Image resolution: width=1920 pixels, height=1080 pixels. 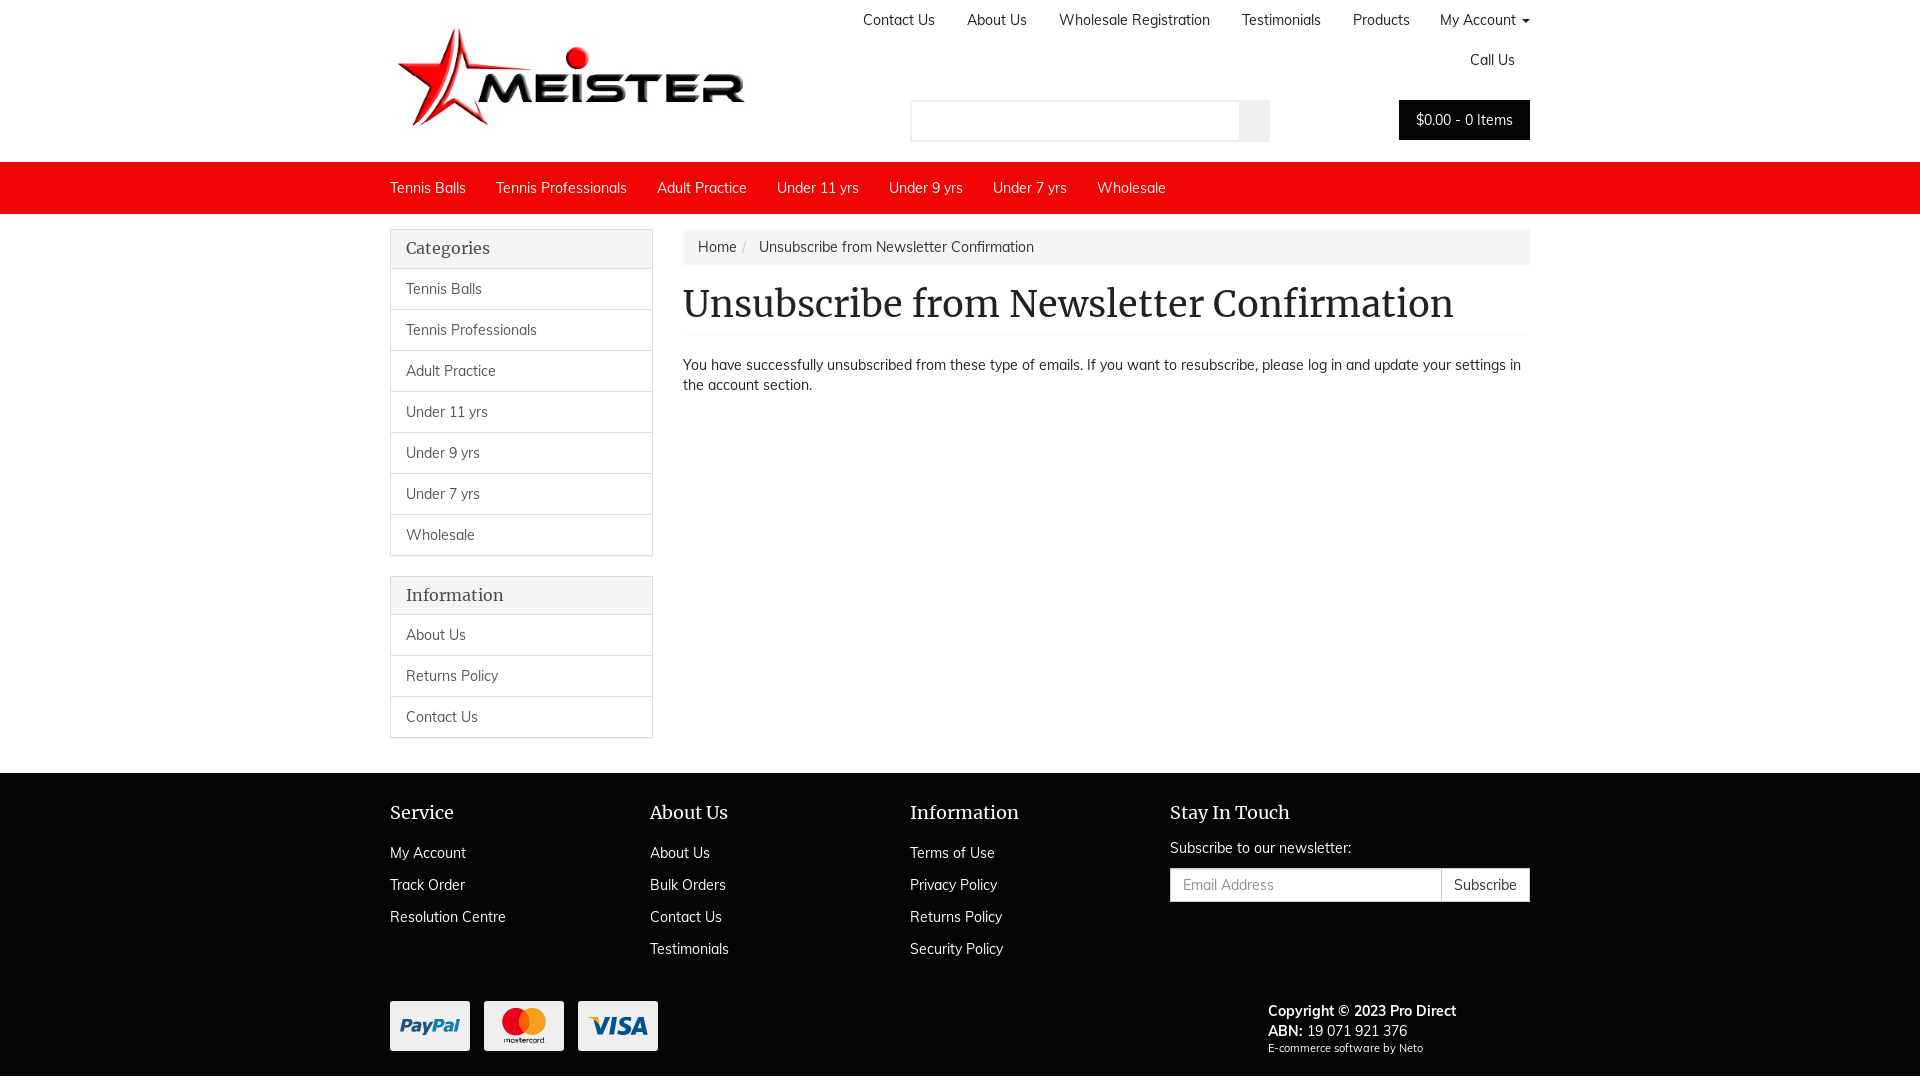 What do you see at coordinates (522, 716) in the screenshot?
I see `Contact Us` at bounding box center [522, 716].